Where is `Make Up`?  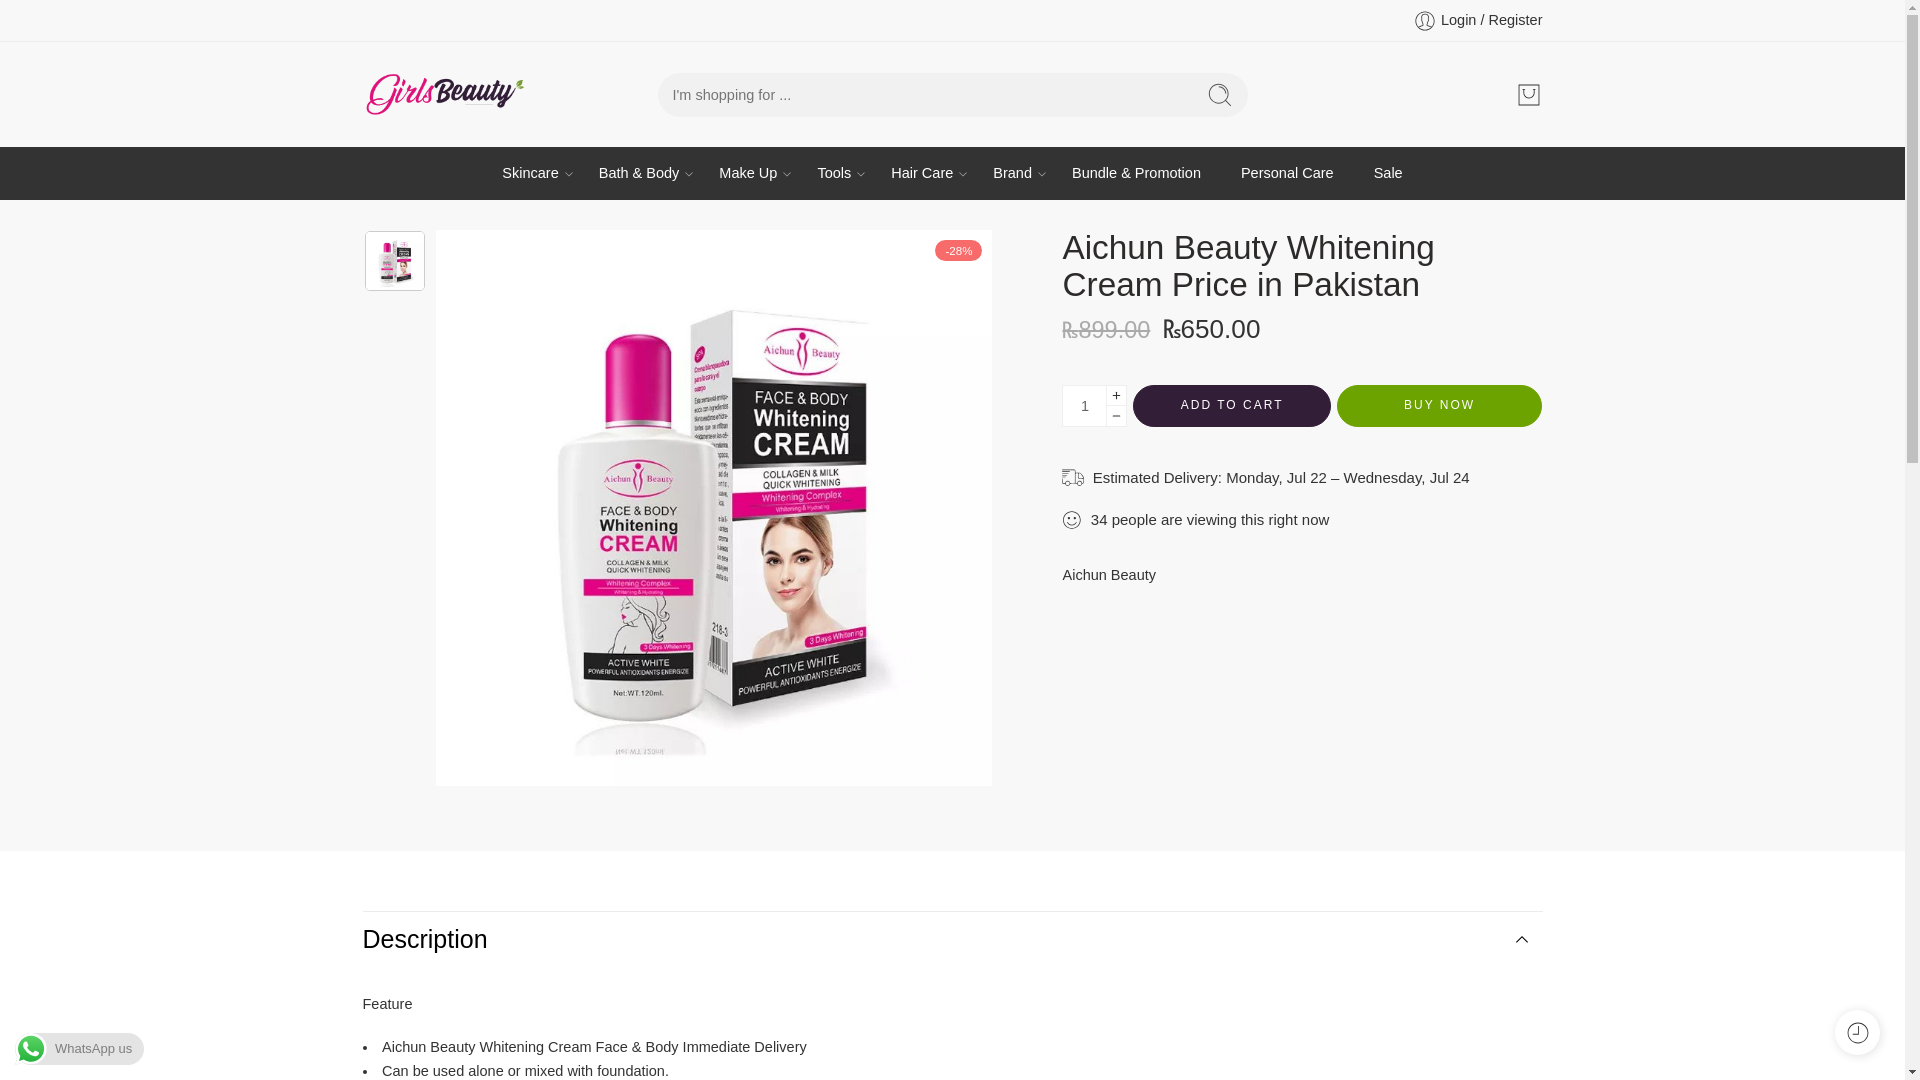
Make Up is located at coordinates (748, 172).